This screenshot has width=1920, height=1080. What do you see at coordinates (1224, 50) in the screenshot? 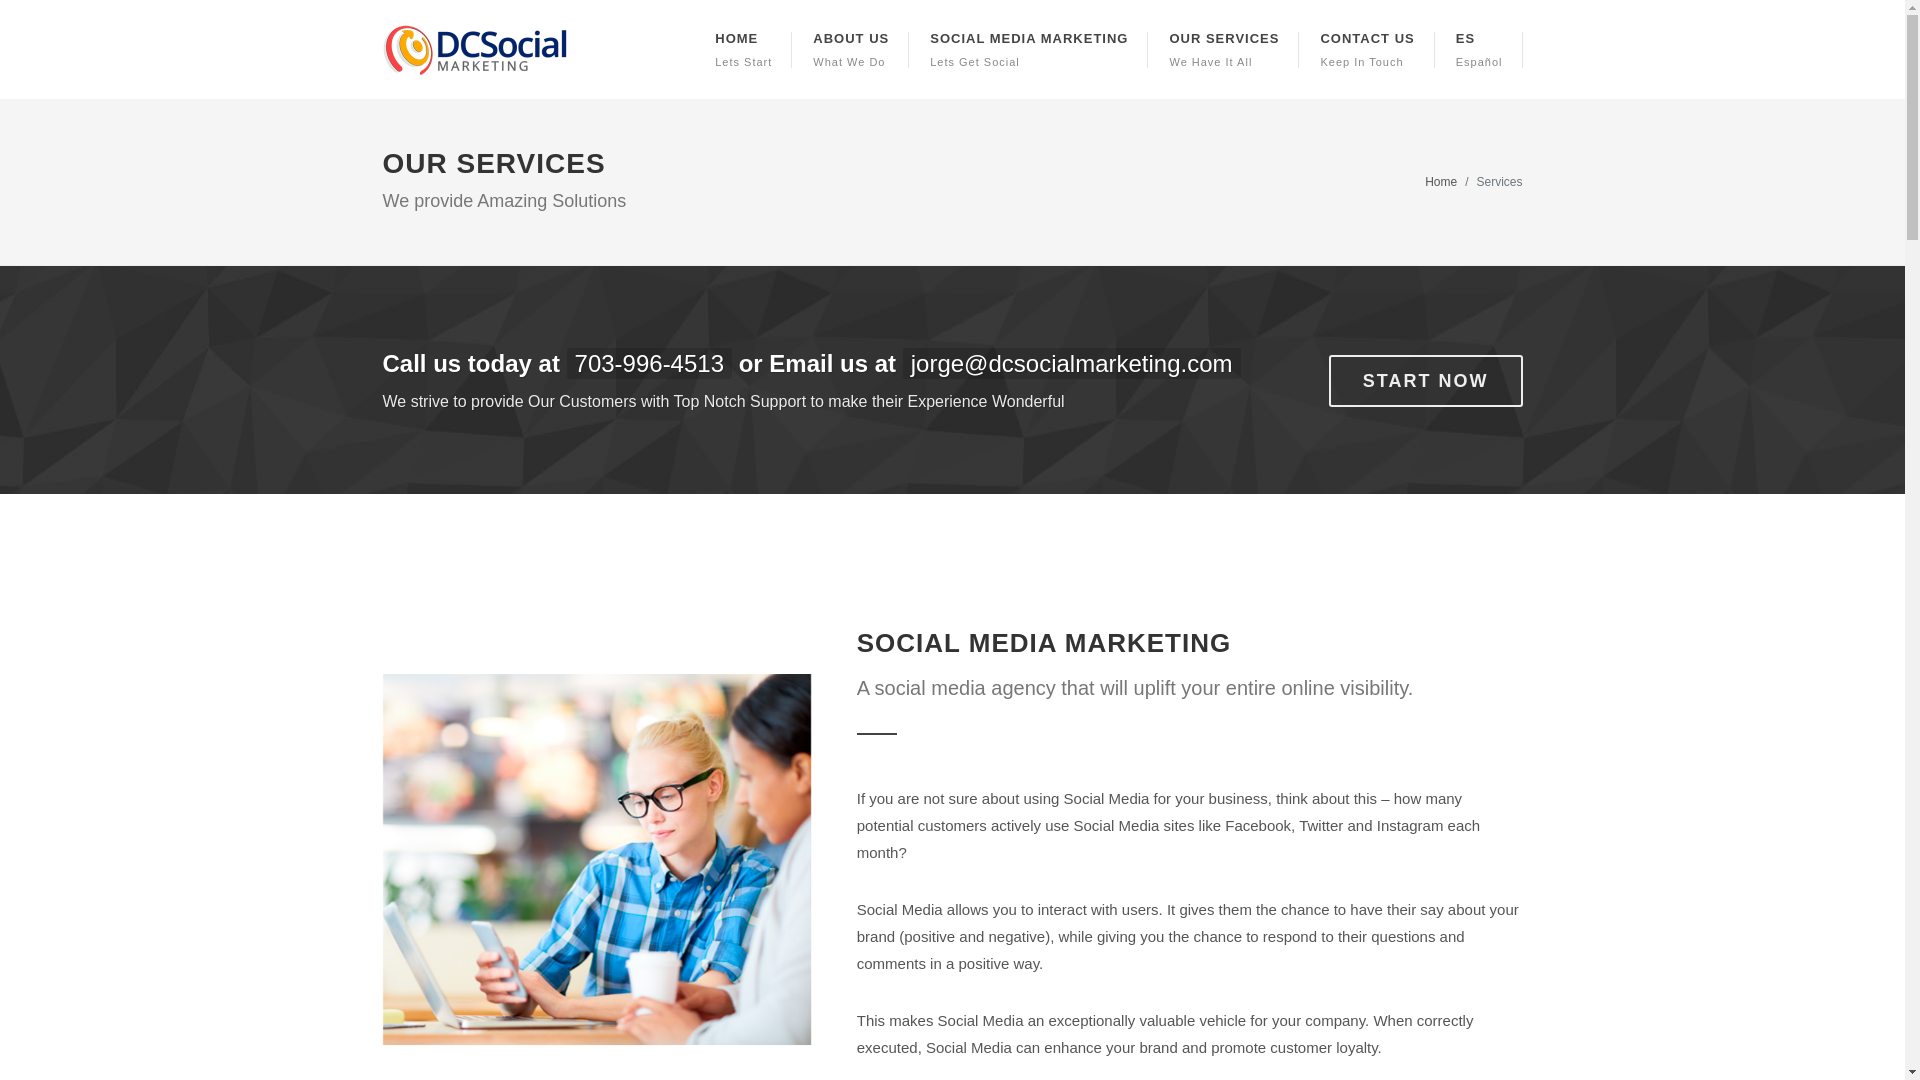
I see `START NOW` at bounding box center [1224, 50].